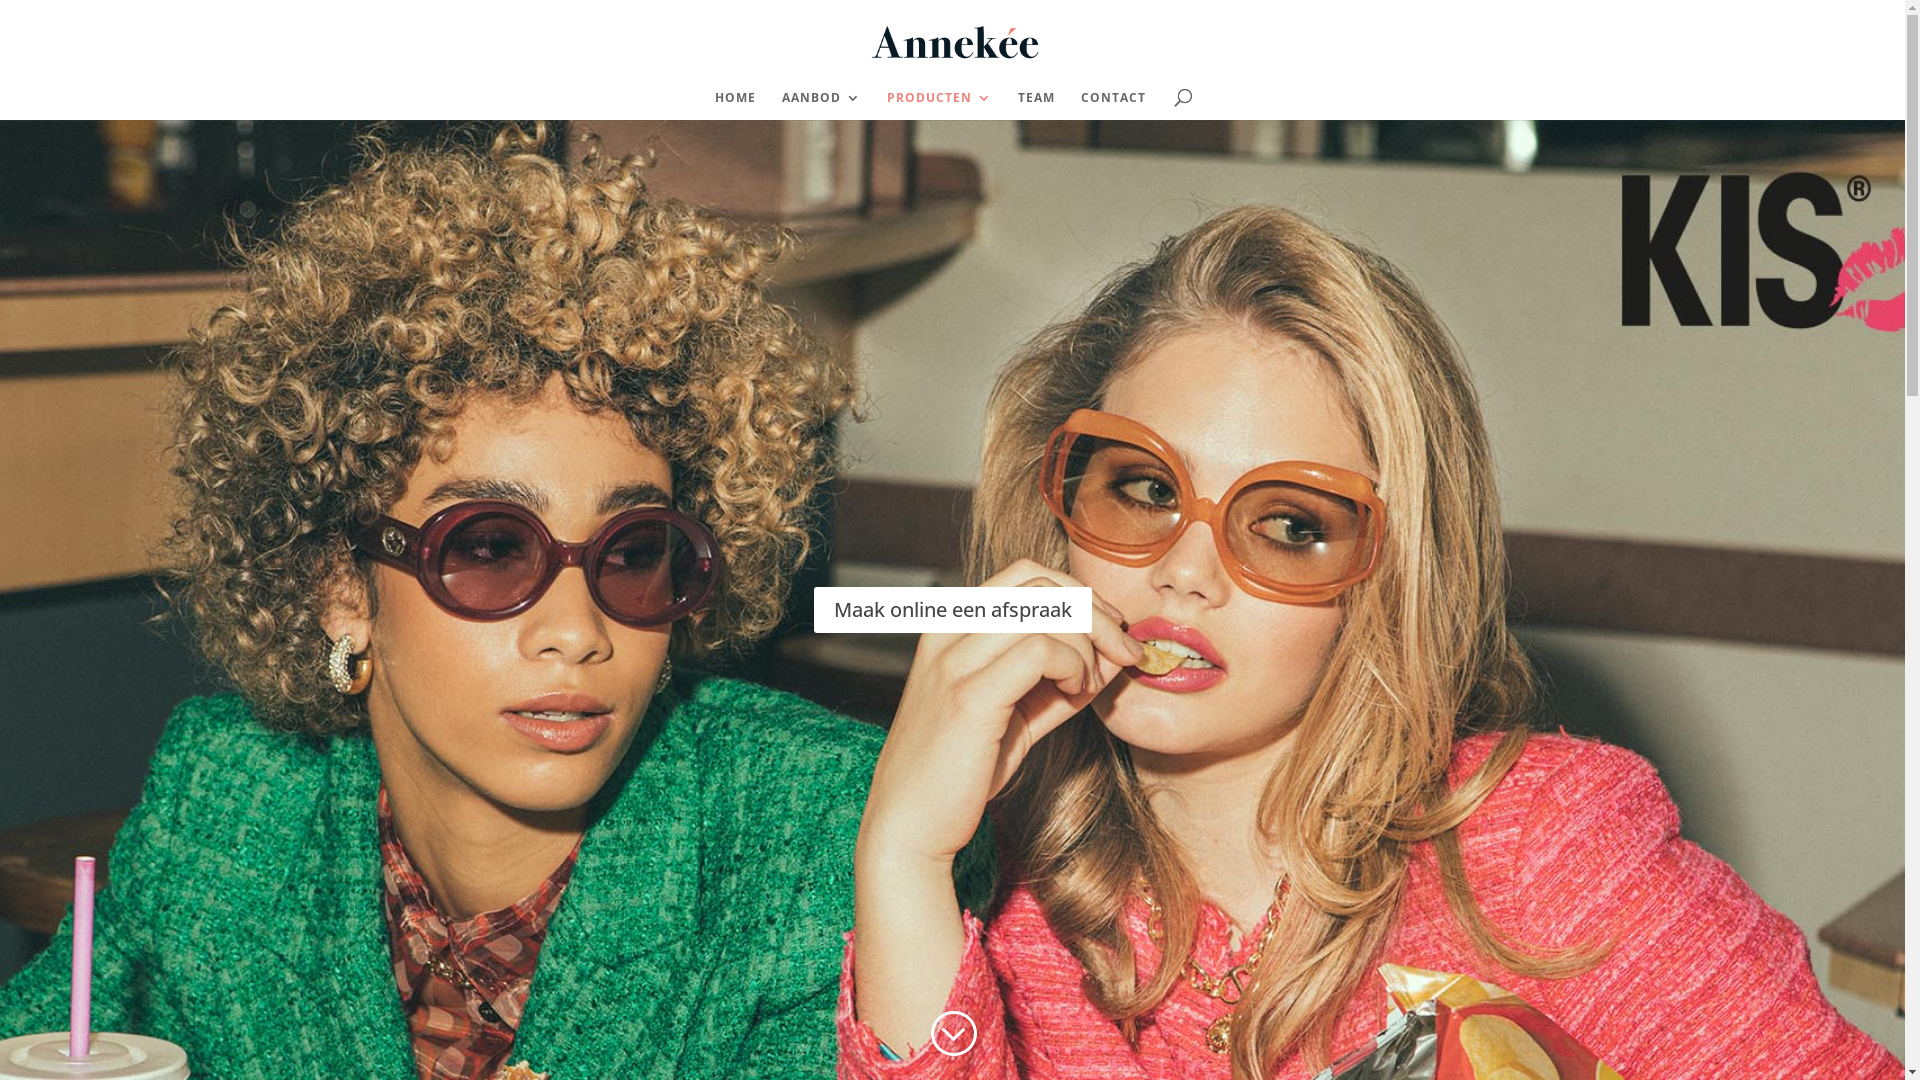 Image resolution: width=1920 pixels, height=1080 pixels. I want to click on PRODUCTEN, so click(940, 106).